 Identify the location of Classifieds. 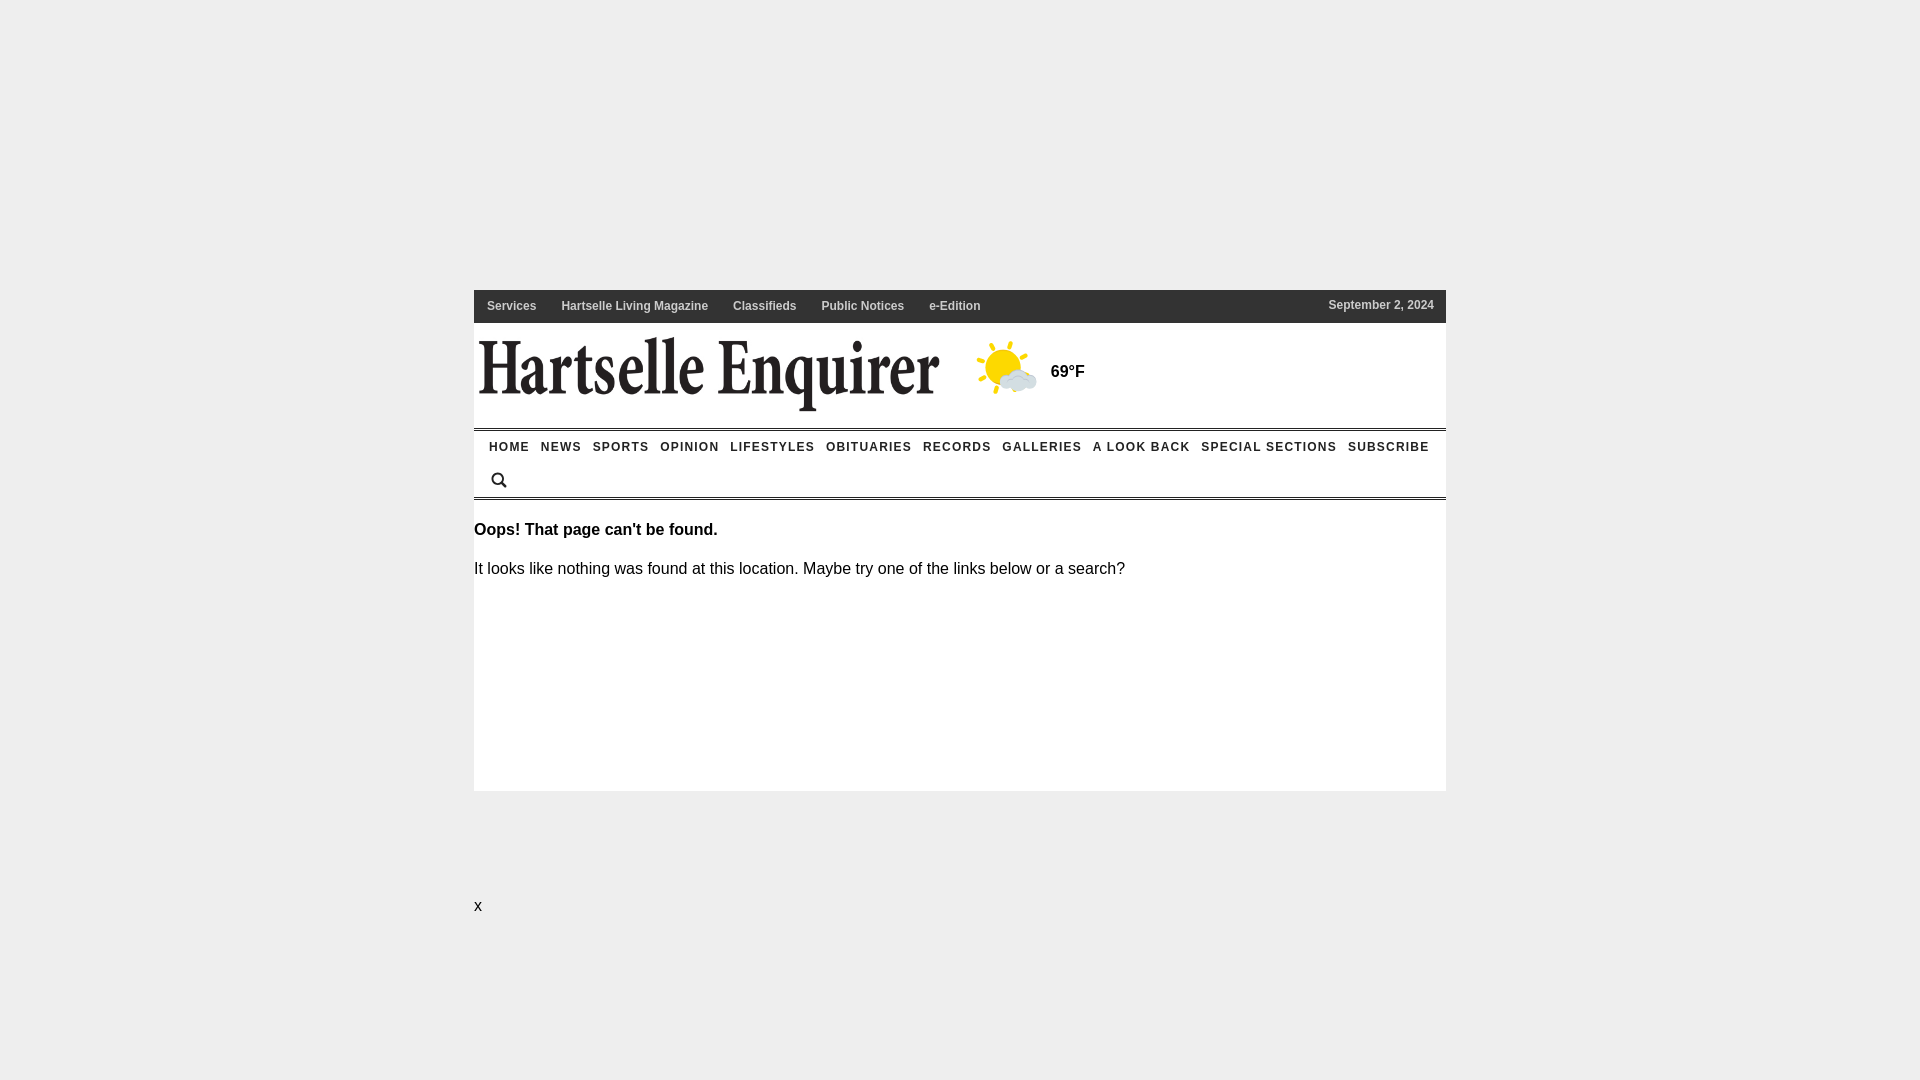
(764, 306).